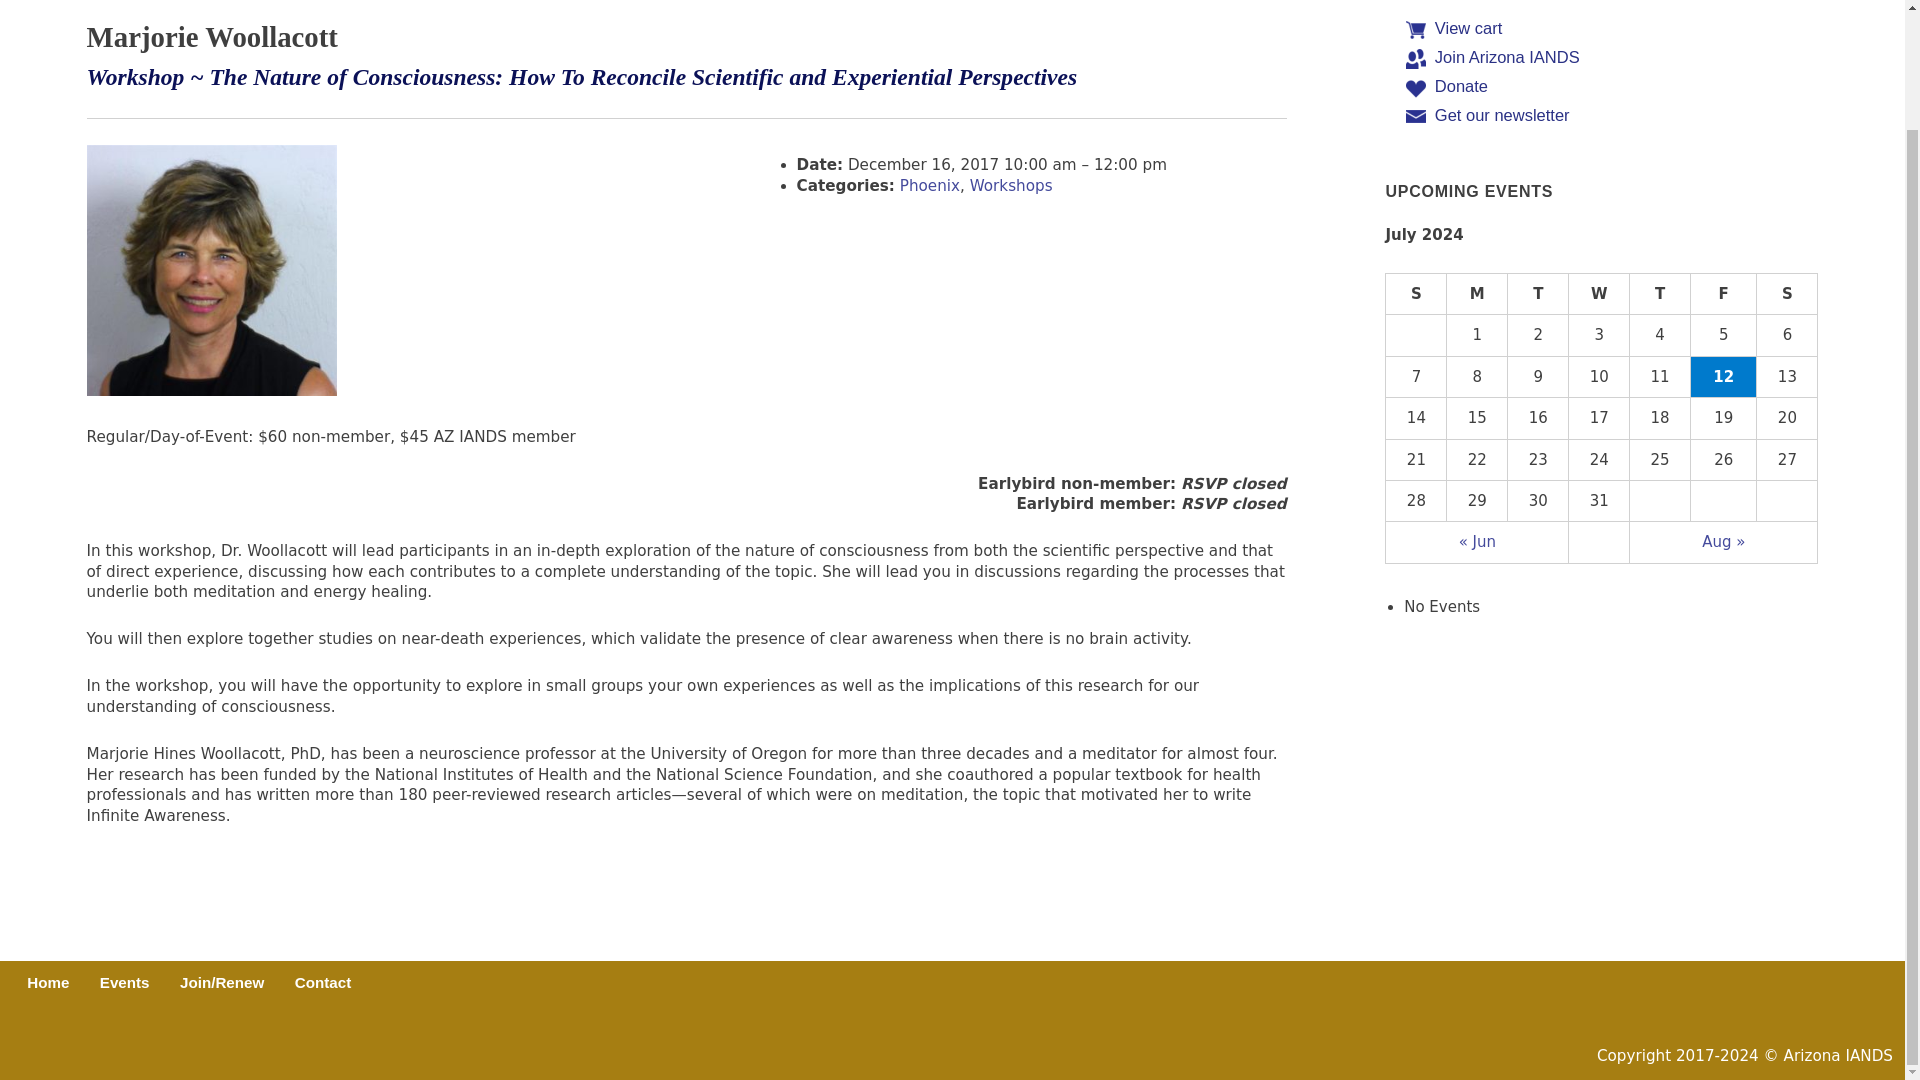 The width and height of the screenshot is (1920, 1080). Describe the element at coordinates (930, 186) in the screenshot. I see `Phoenix` at that location.